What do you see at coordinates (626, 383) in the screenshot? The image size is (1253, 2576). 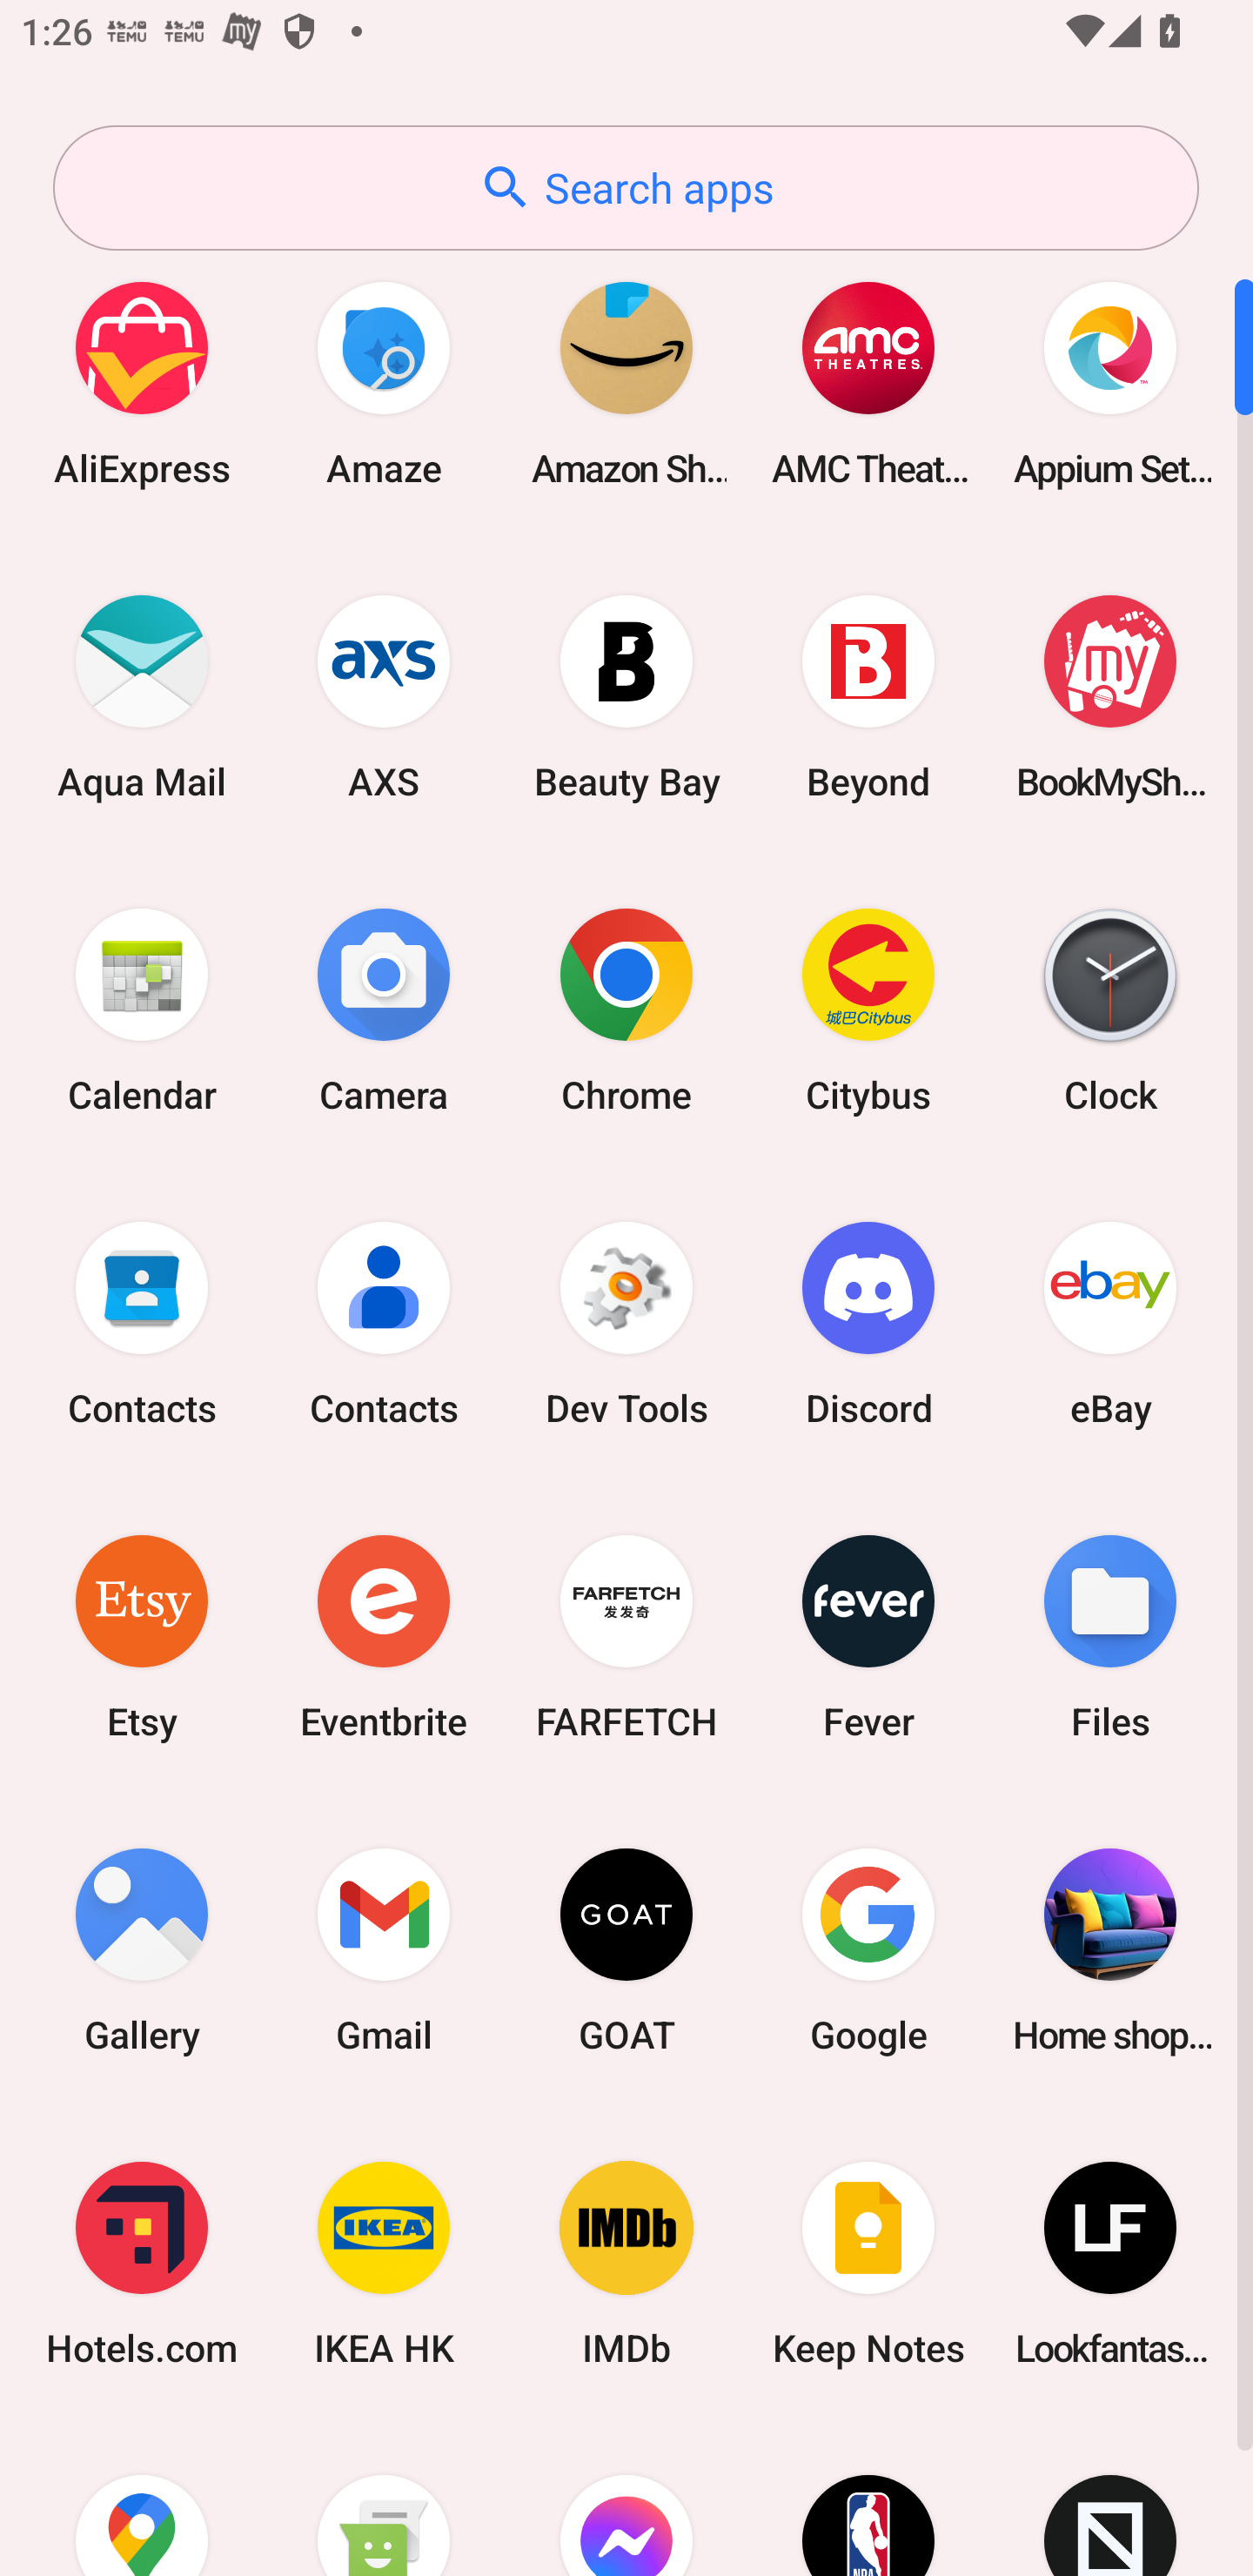 I see `Amazon Shopping` at bounding box center [626, 383].